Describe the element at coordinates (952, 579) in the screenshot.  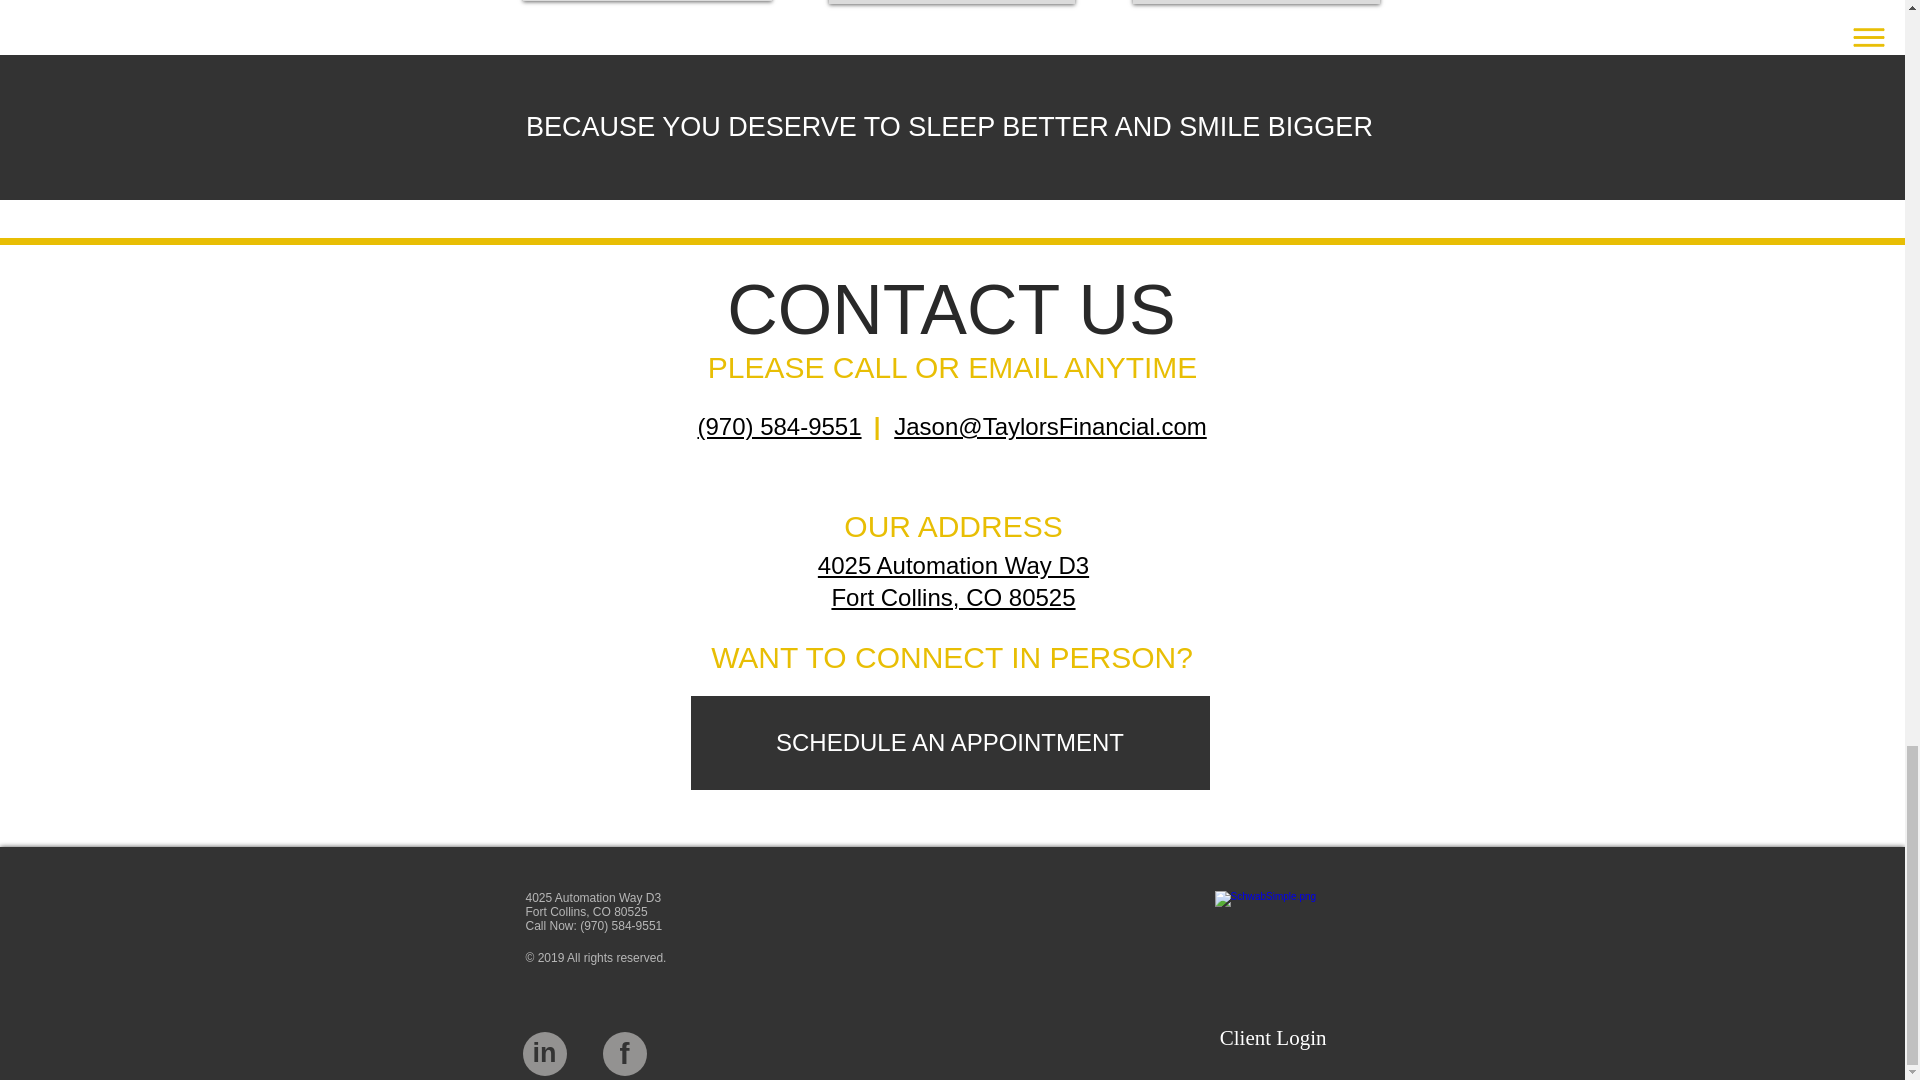
I see `in` at that location.